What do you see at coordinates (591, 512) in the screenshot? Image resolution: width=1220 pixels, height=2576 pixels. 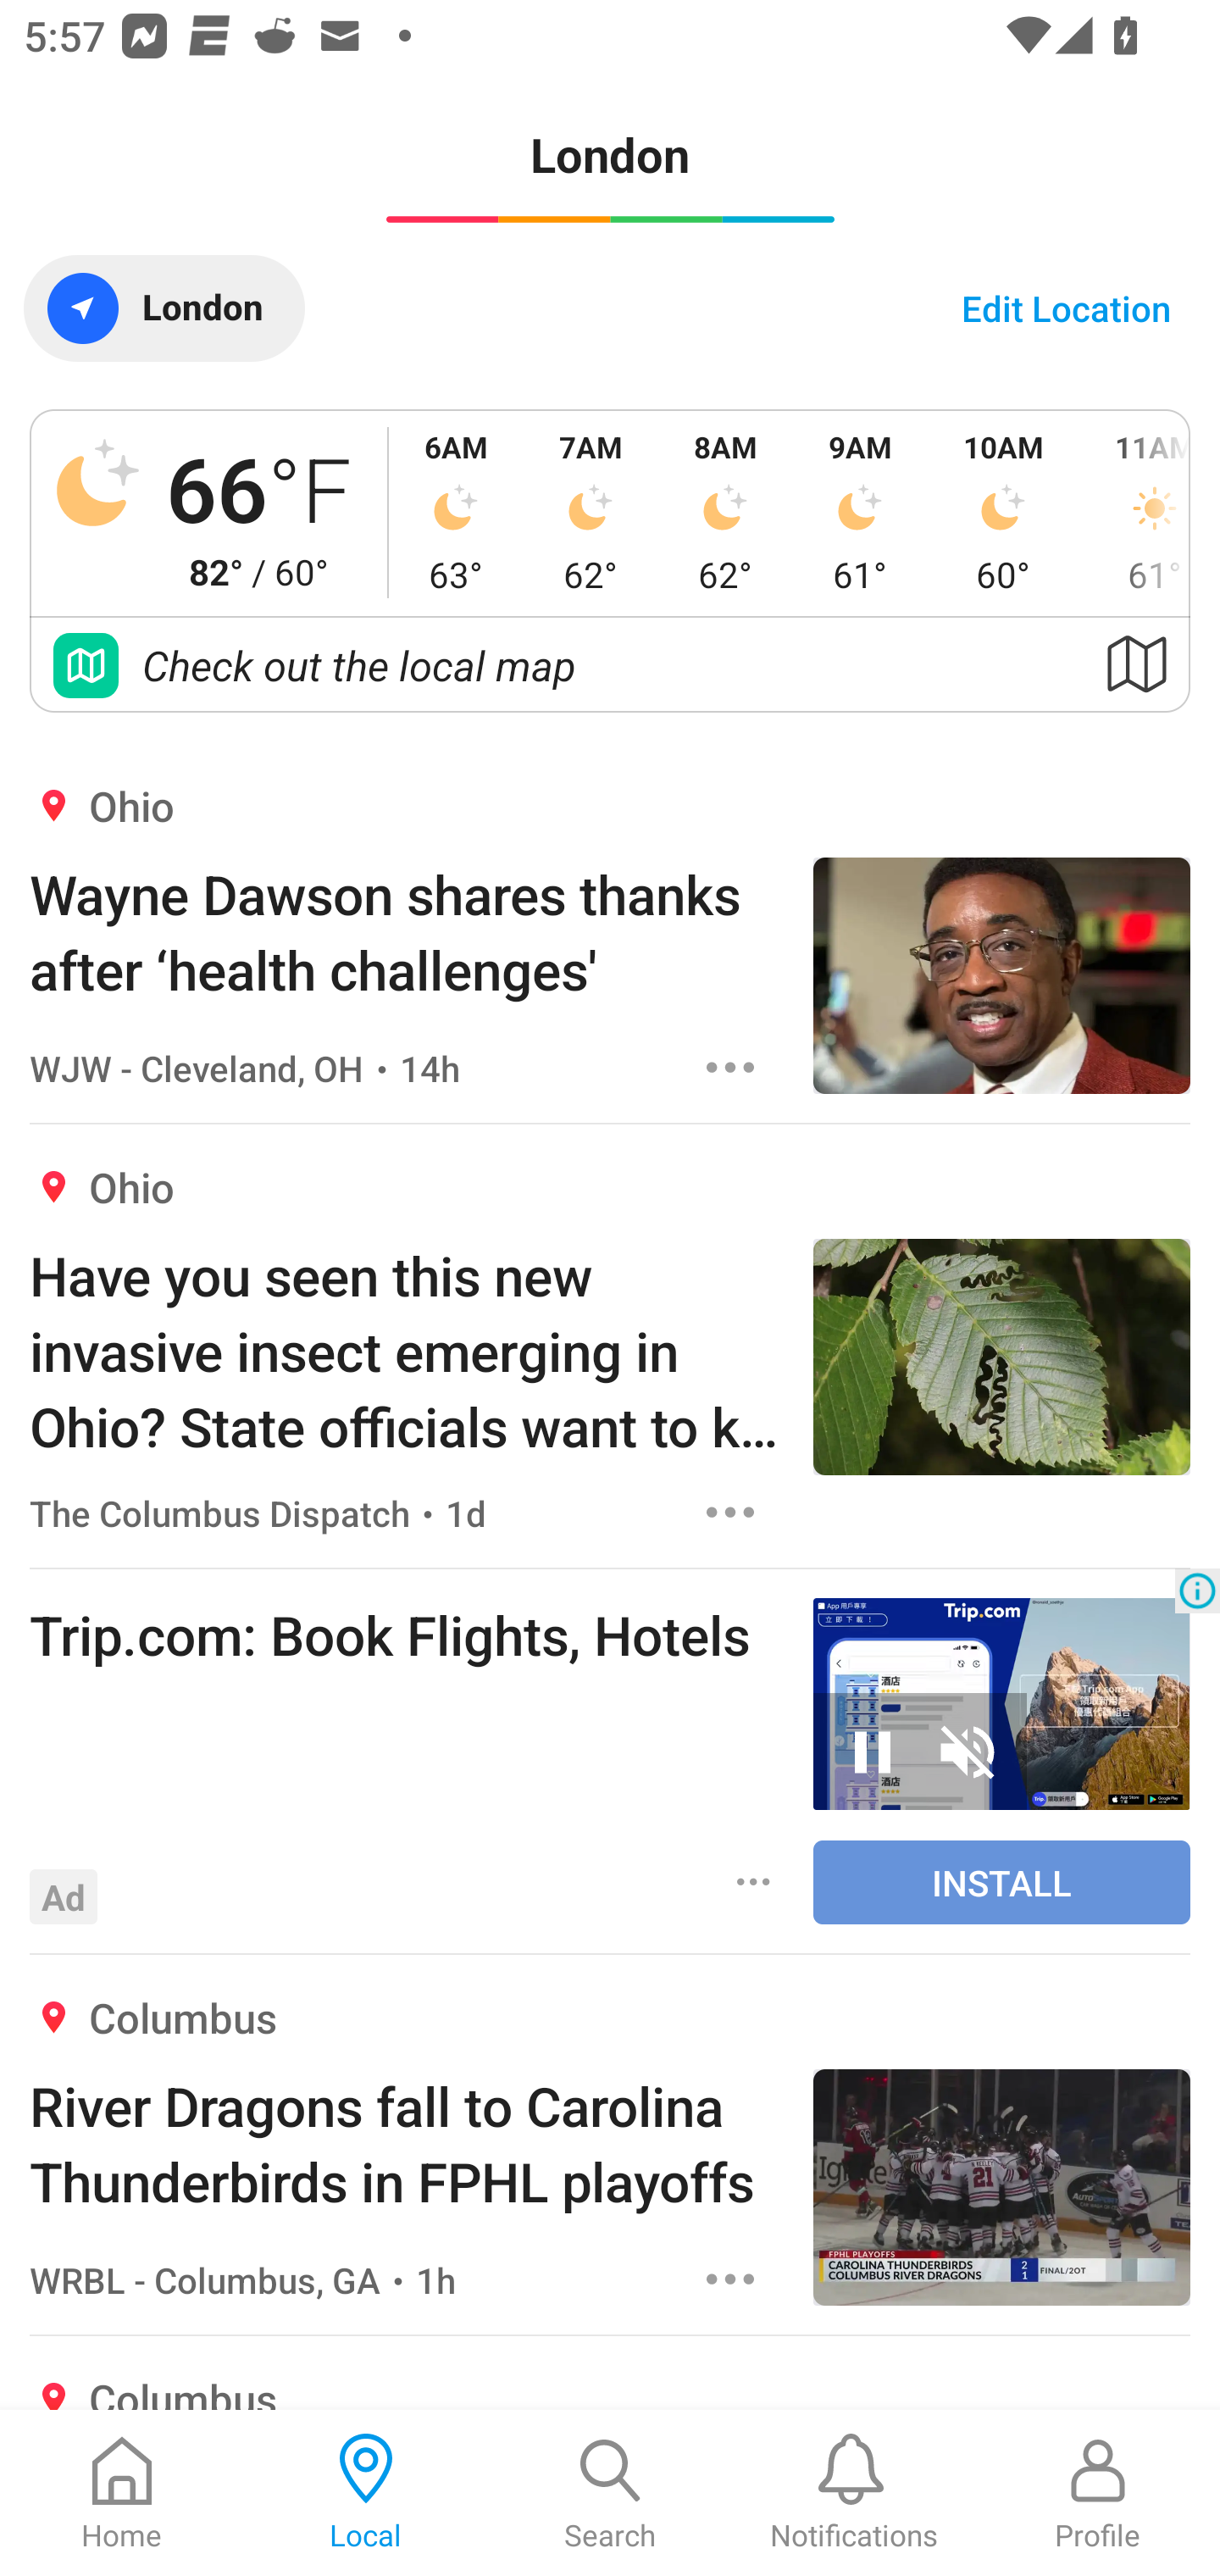 I see `7AM 62°` at bounding box center [591, 512].